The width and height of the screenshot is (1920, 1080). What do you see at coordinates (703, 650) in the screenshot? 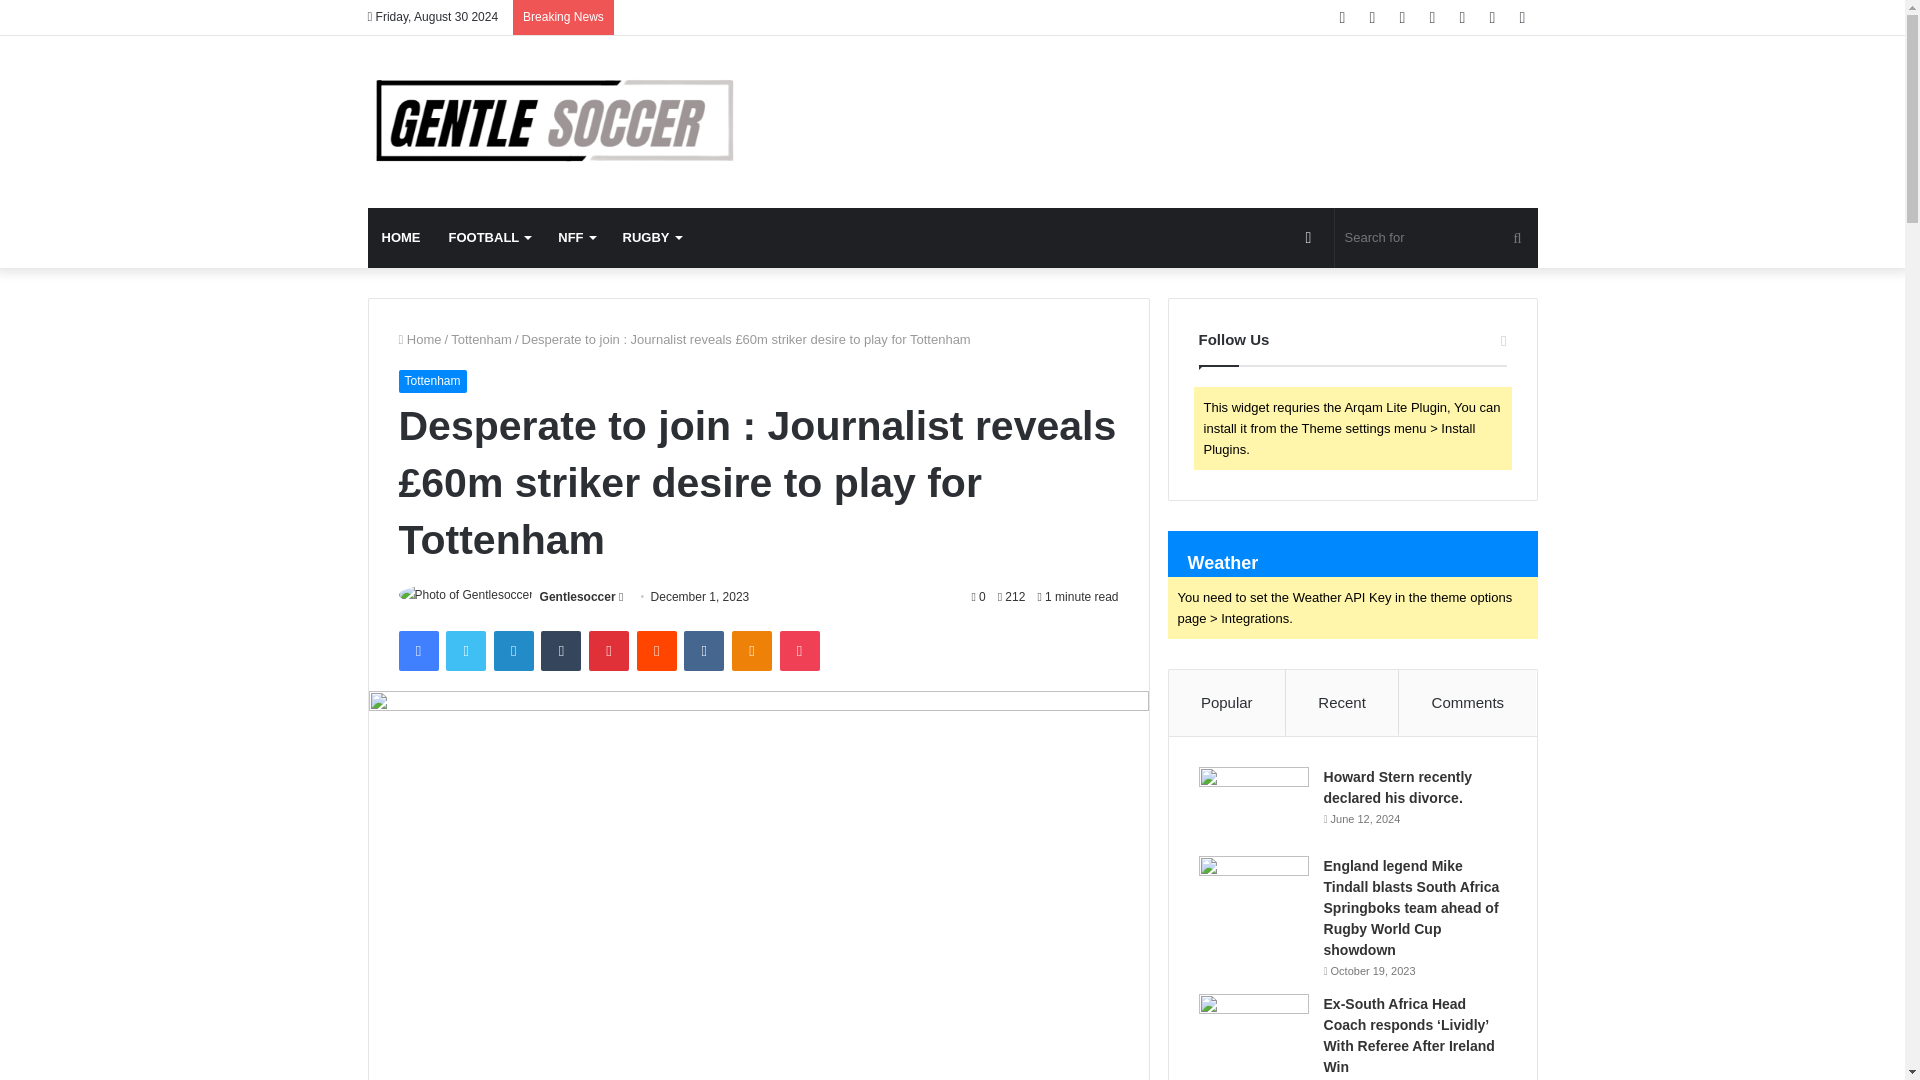
I see `VKontakte` at bounding box center [703, 650].